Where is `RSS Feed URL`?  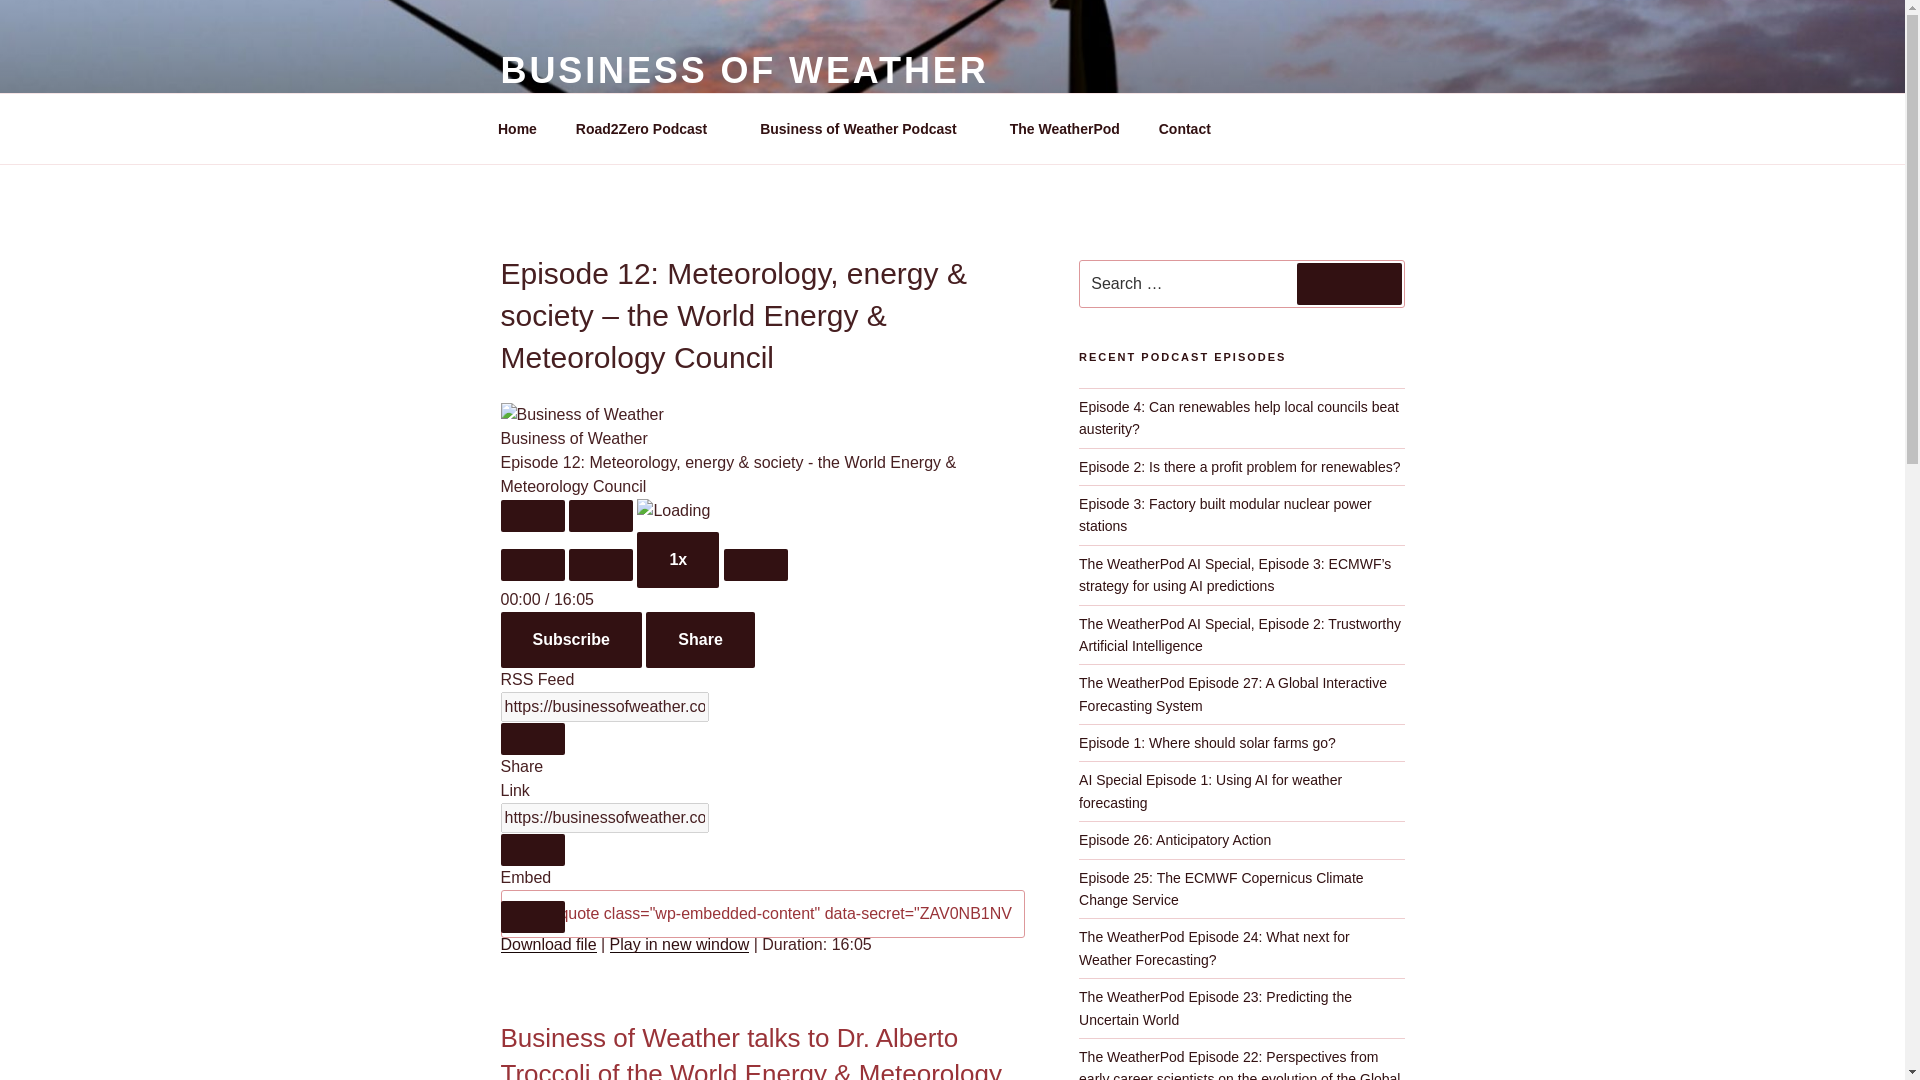
RSS Feed URL is located at coordinates (604, 707).